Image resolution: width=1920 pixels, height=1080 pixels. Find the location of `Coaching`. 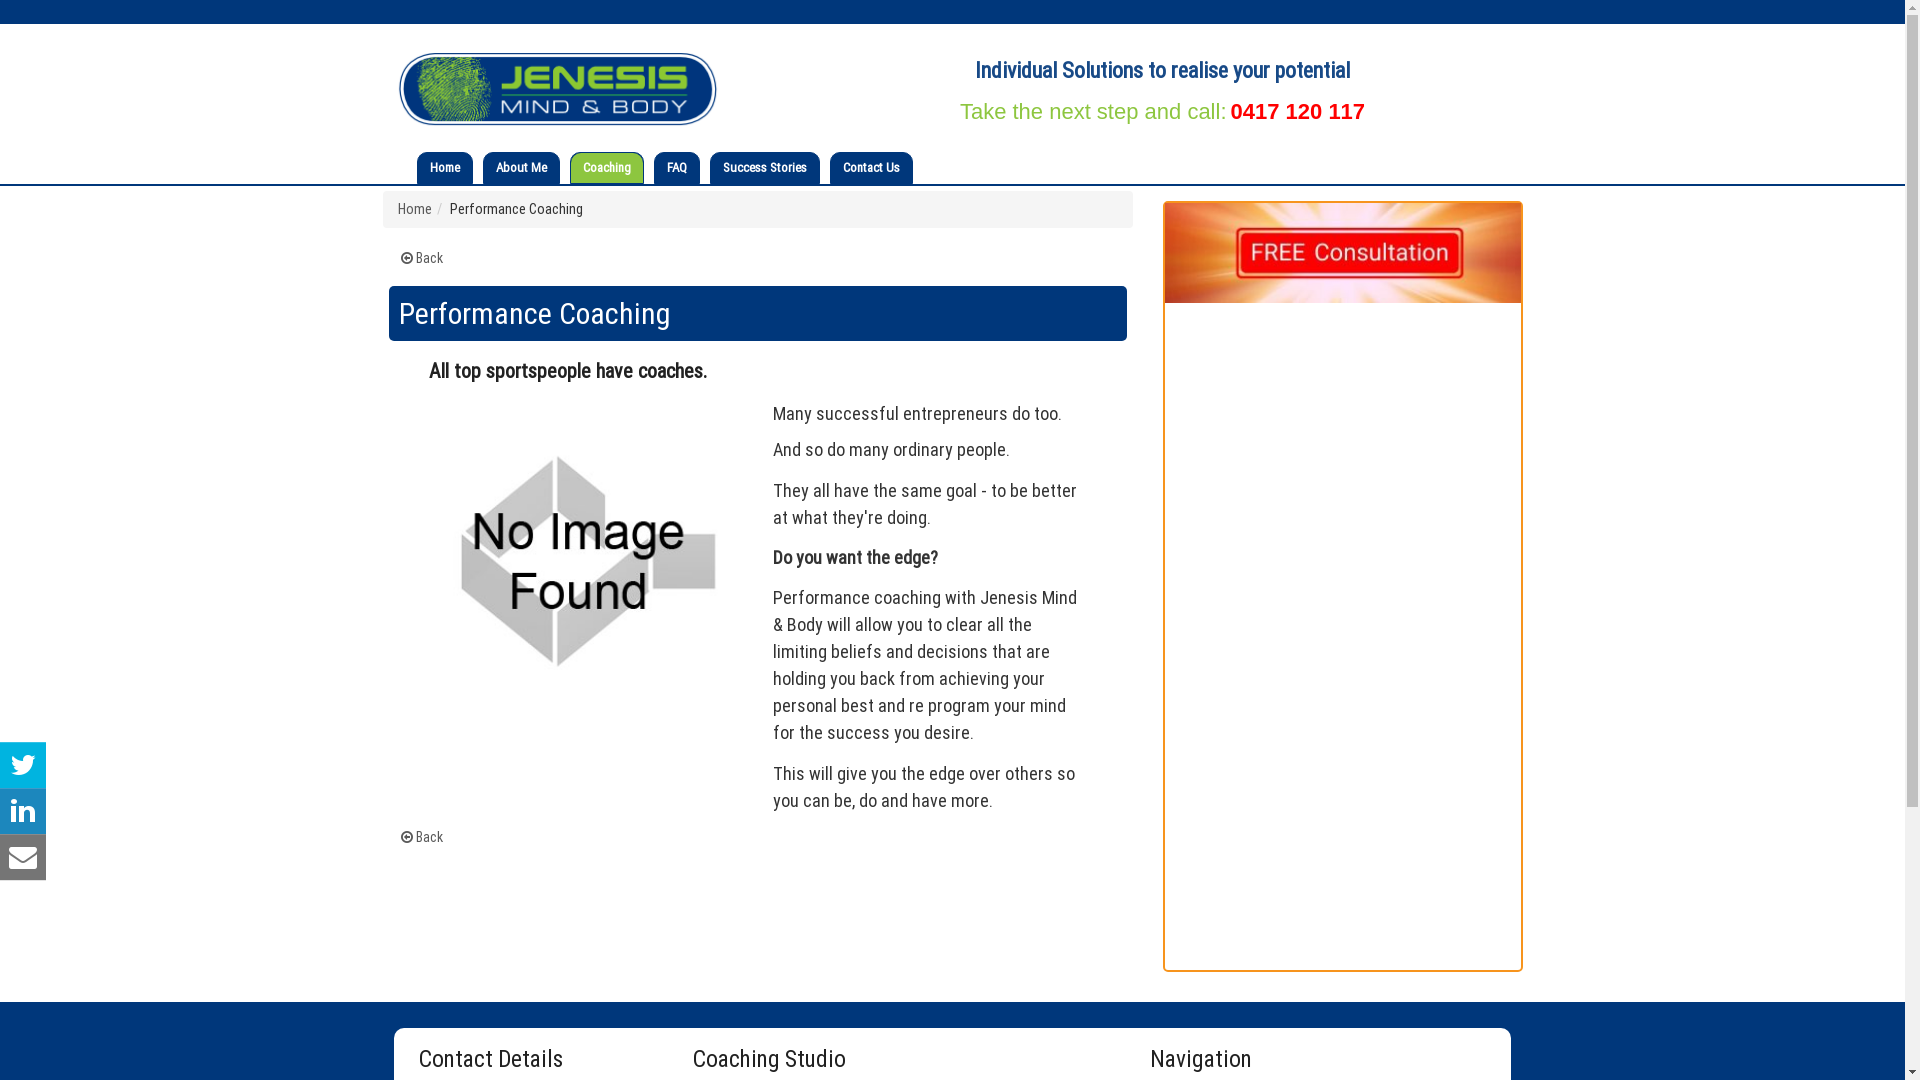

Coaching is located at coordinates (606, 168).